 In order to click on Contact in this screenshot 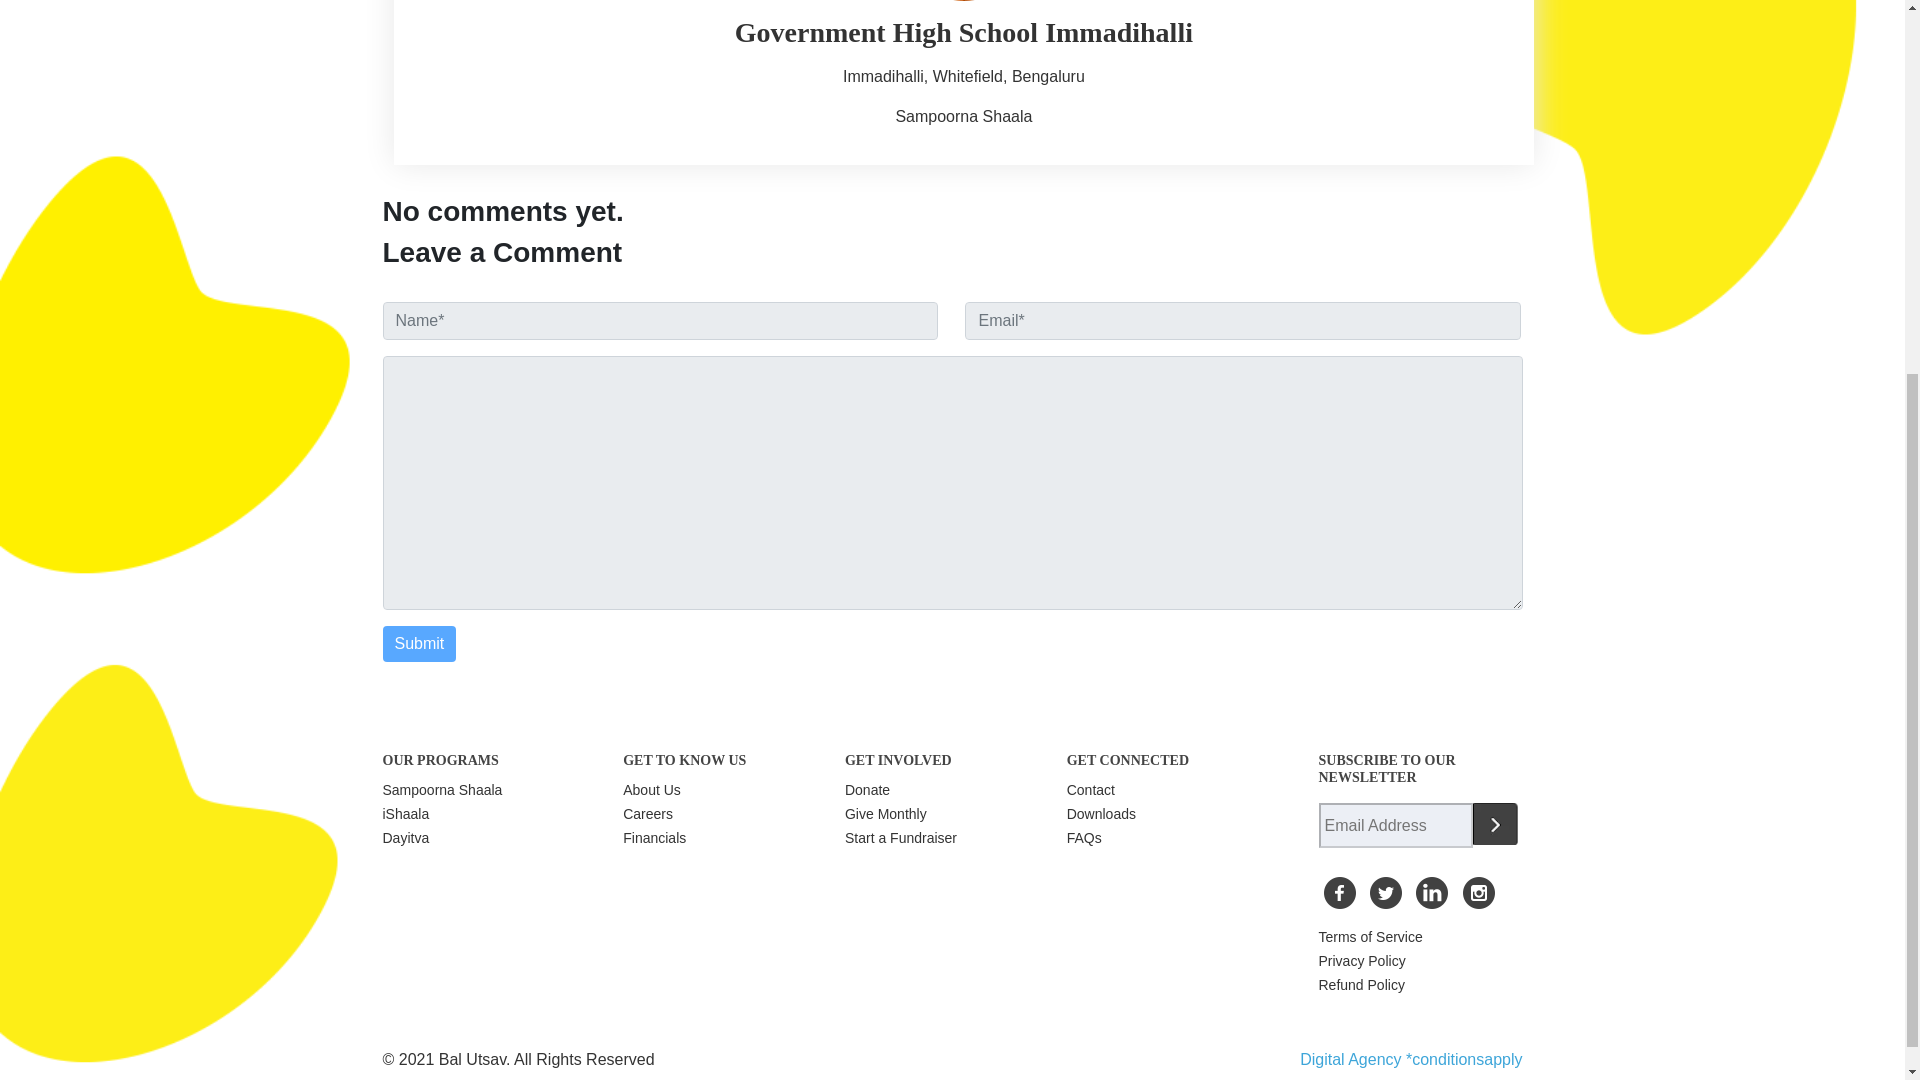, I will do `click(1091, 790)`.